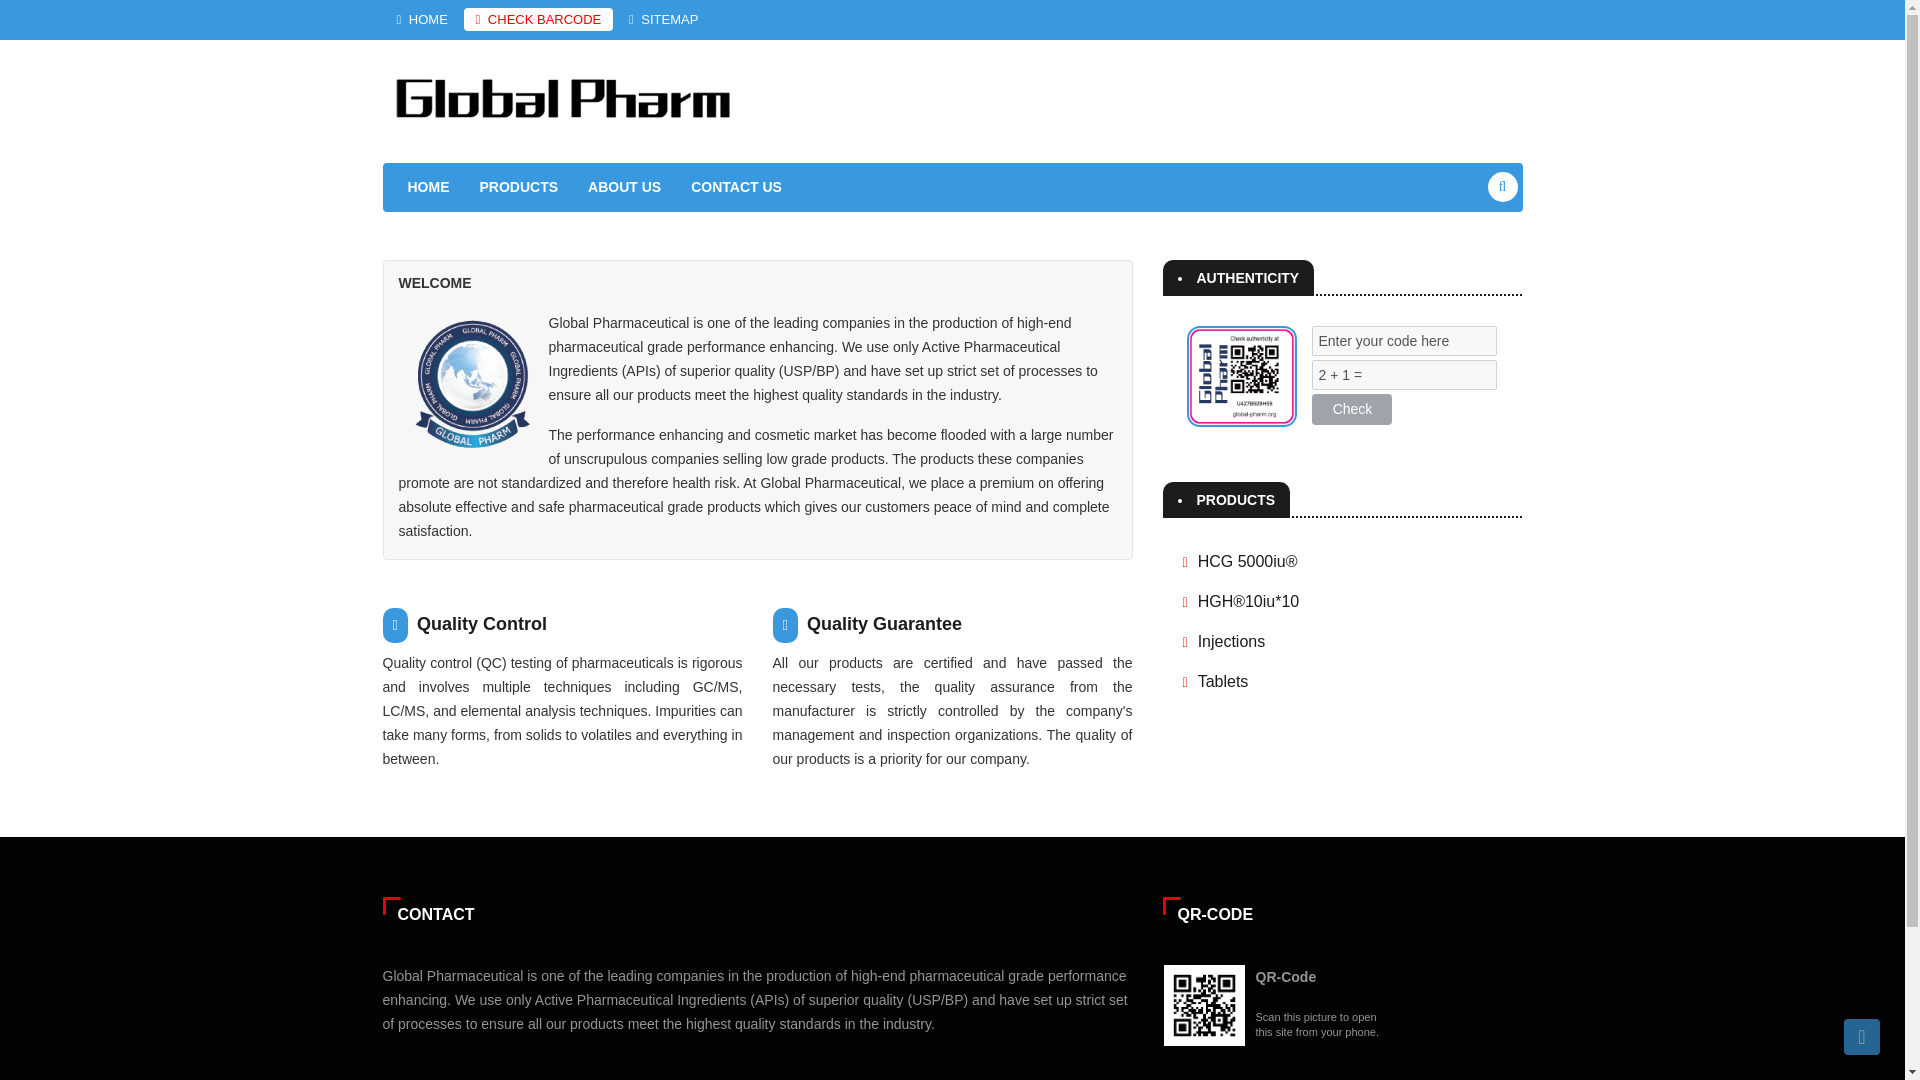 Image resolution: width=1920 pixels, height=1080 pixels. What do you see at coordinates (421, 19) in the screenshot?
I see `HOME` at bounding box center [421, 19].